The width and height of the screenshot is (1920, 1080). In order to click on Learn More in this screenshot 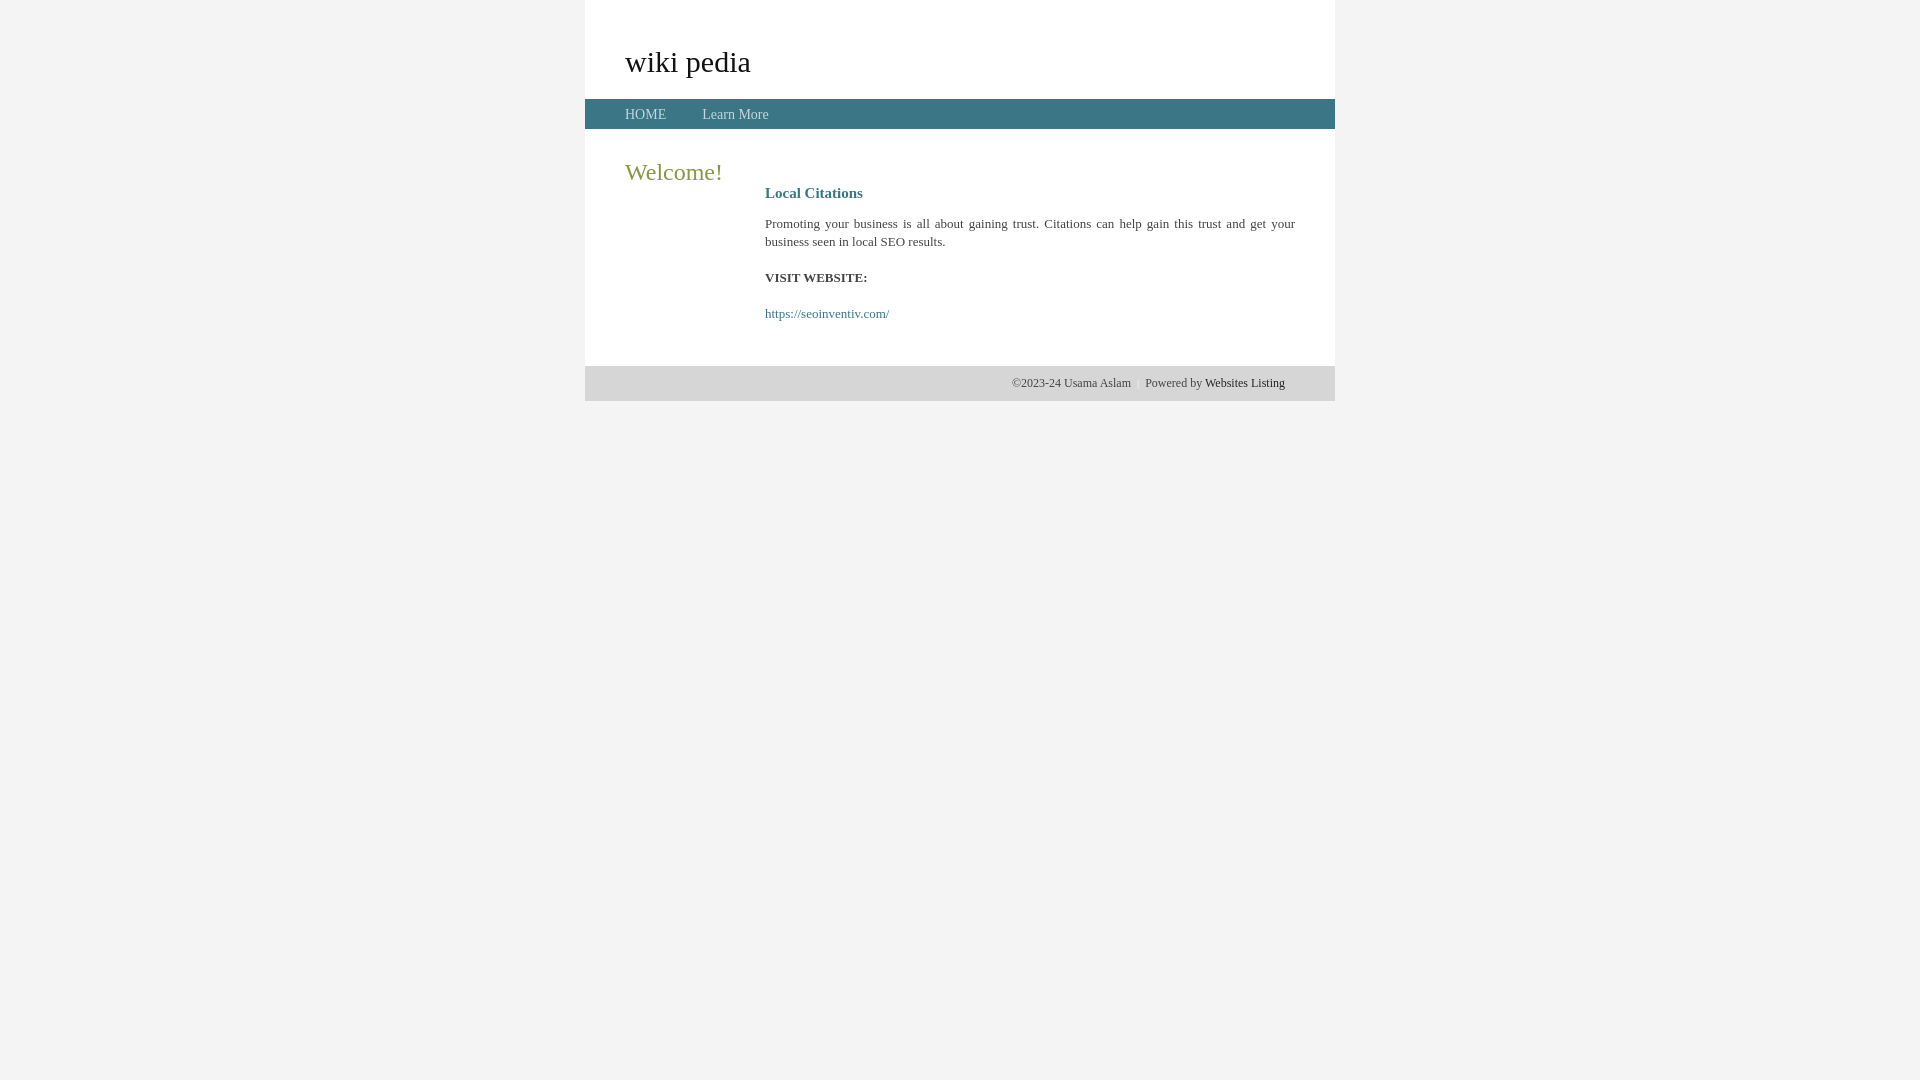, I will do `click(735, 114)`.